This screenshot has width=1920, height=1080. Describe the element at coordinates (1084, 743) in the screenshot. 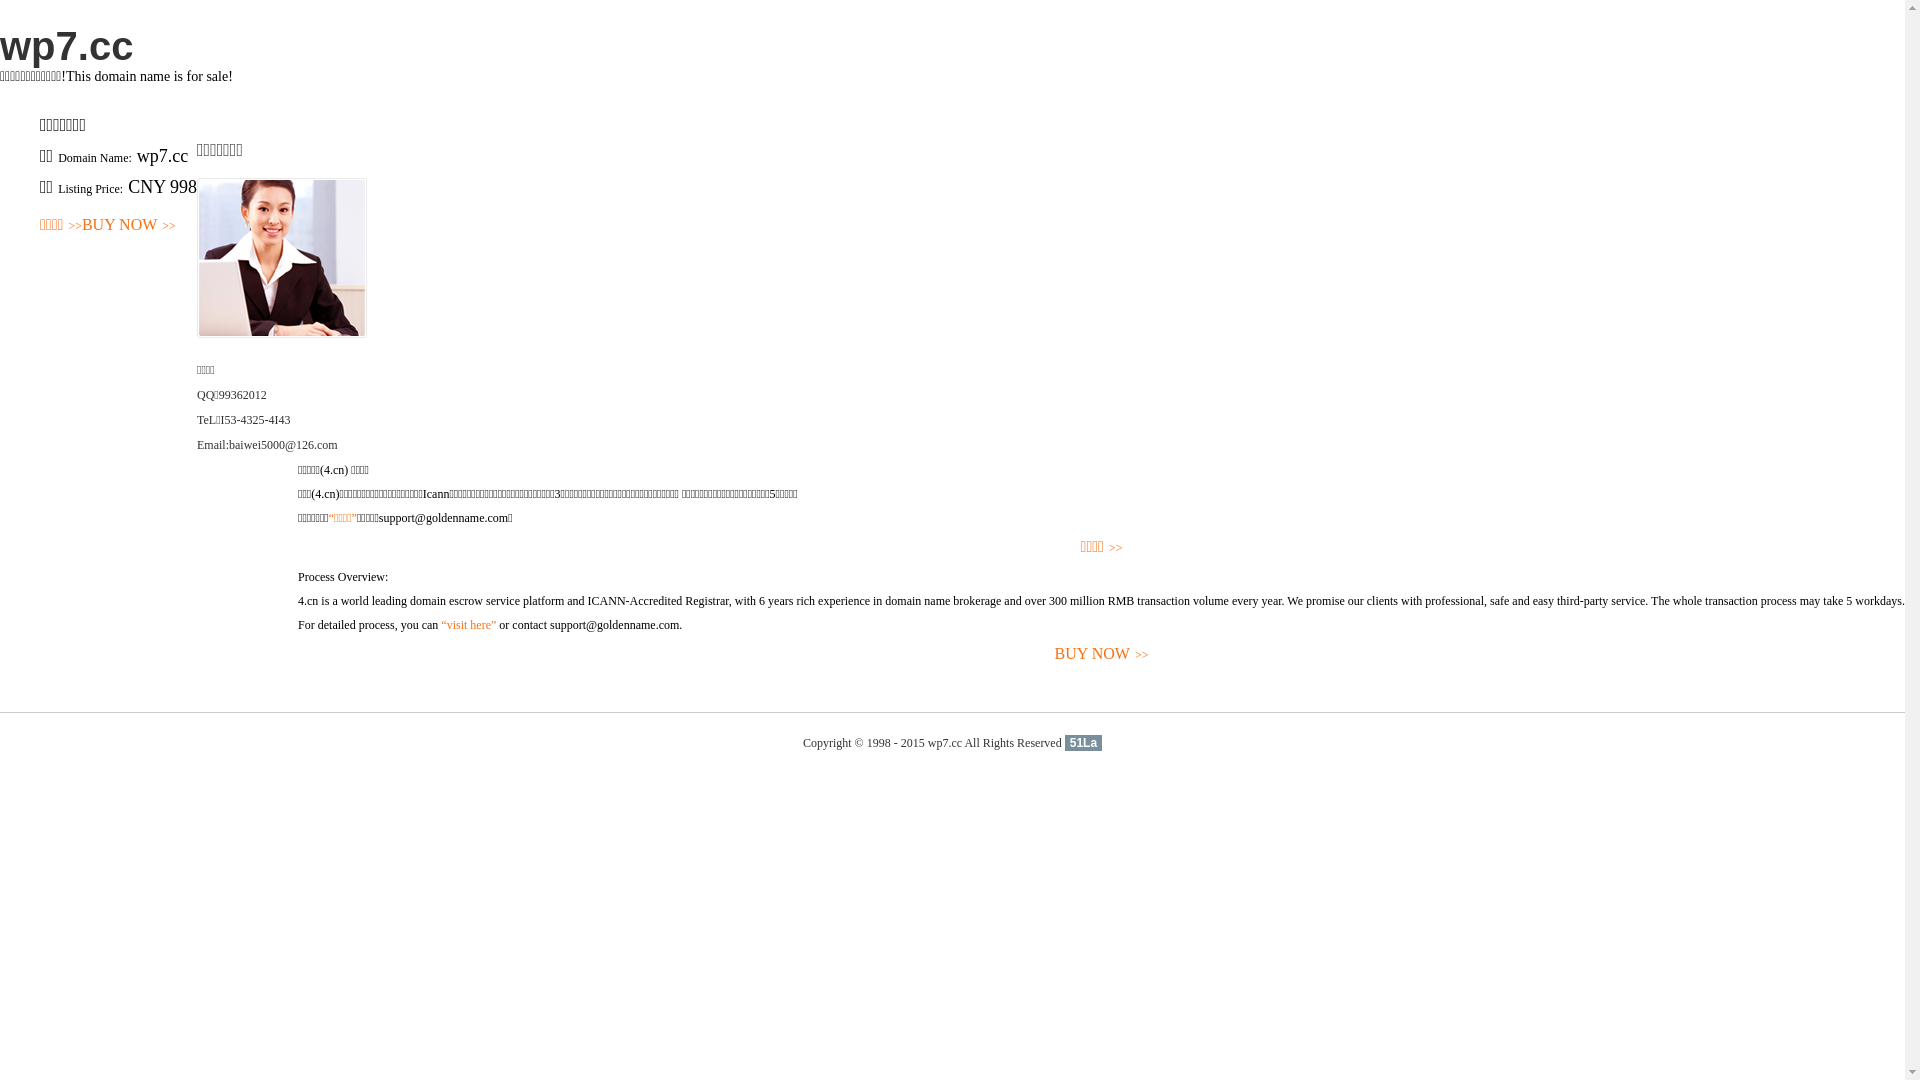

I see `51La` at that location.